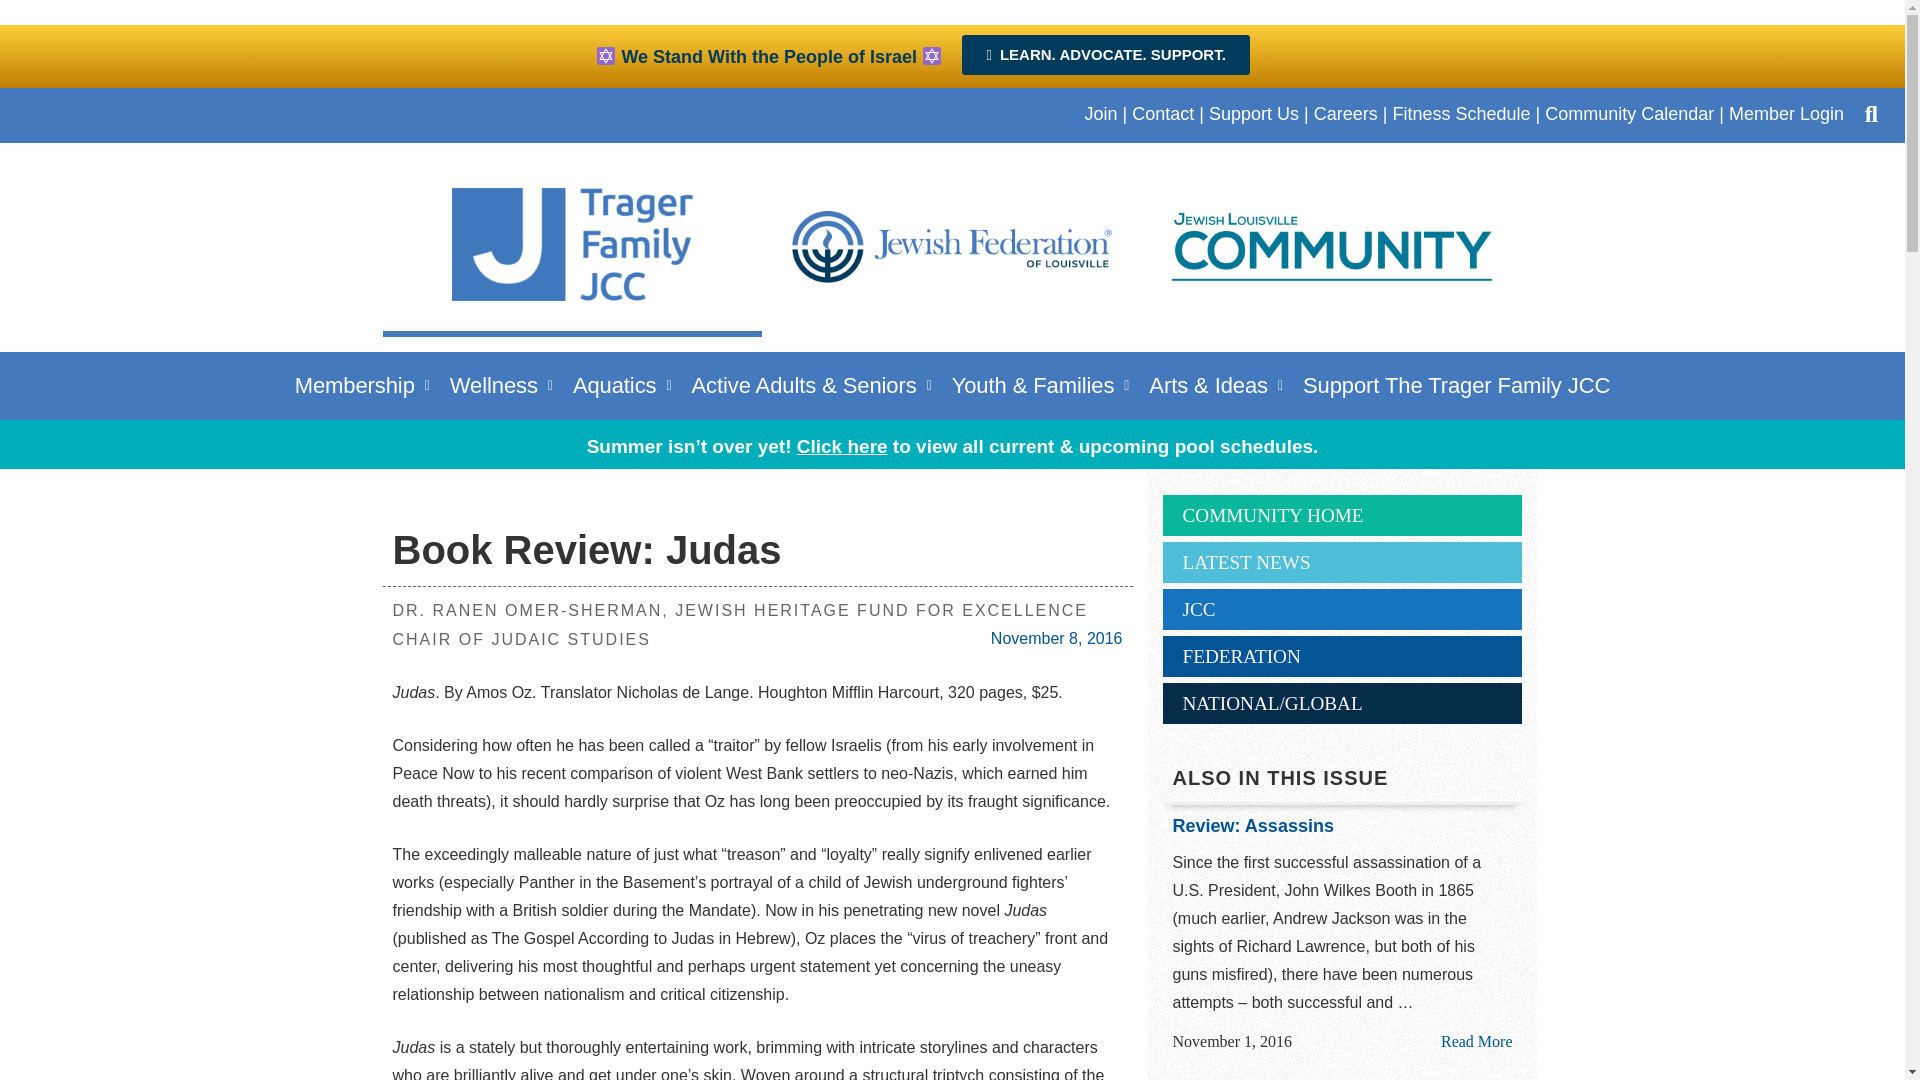 The height and width of the screenshot is (1080, 1920). I want to click on Member Login, so click(1786, 114).